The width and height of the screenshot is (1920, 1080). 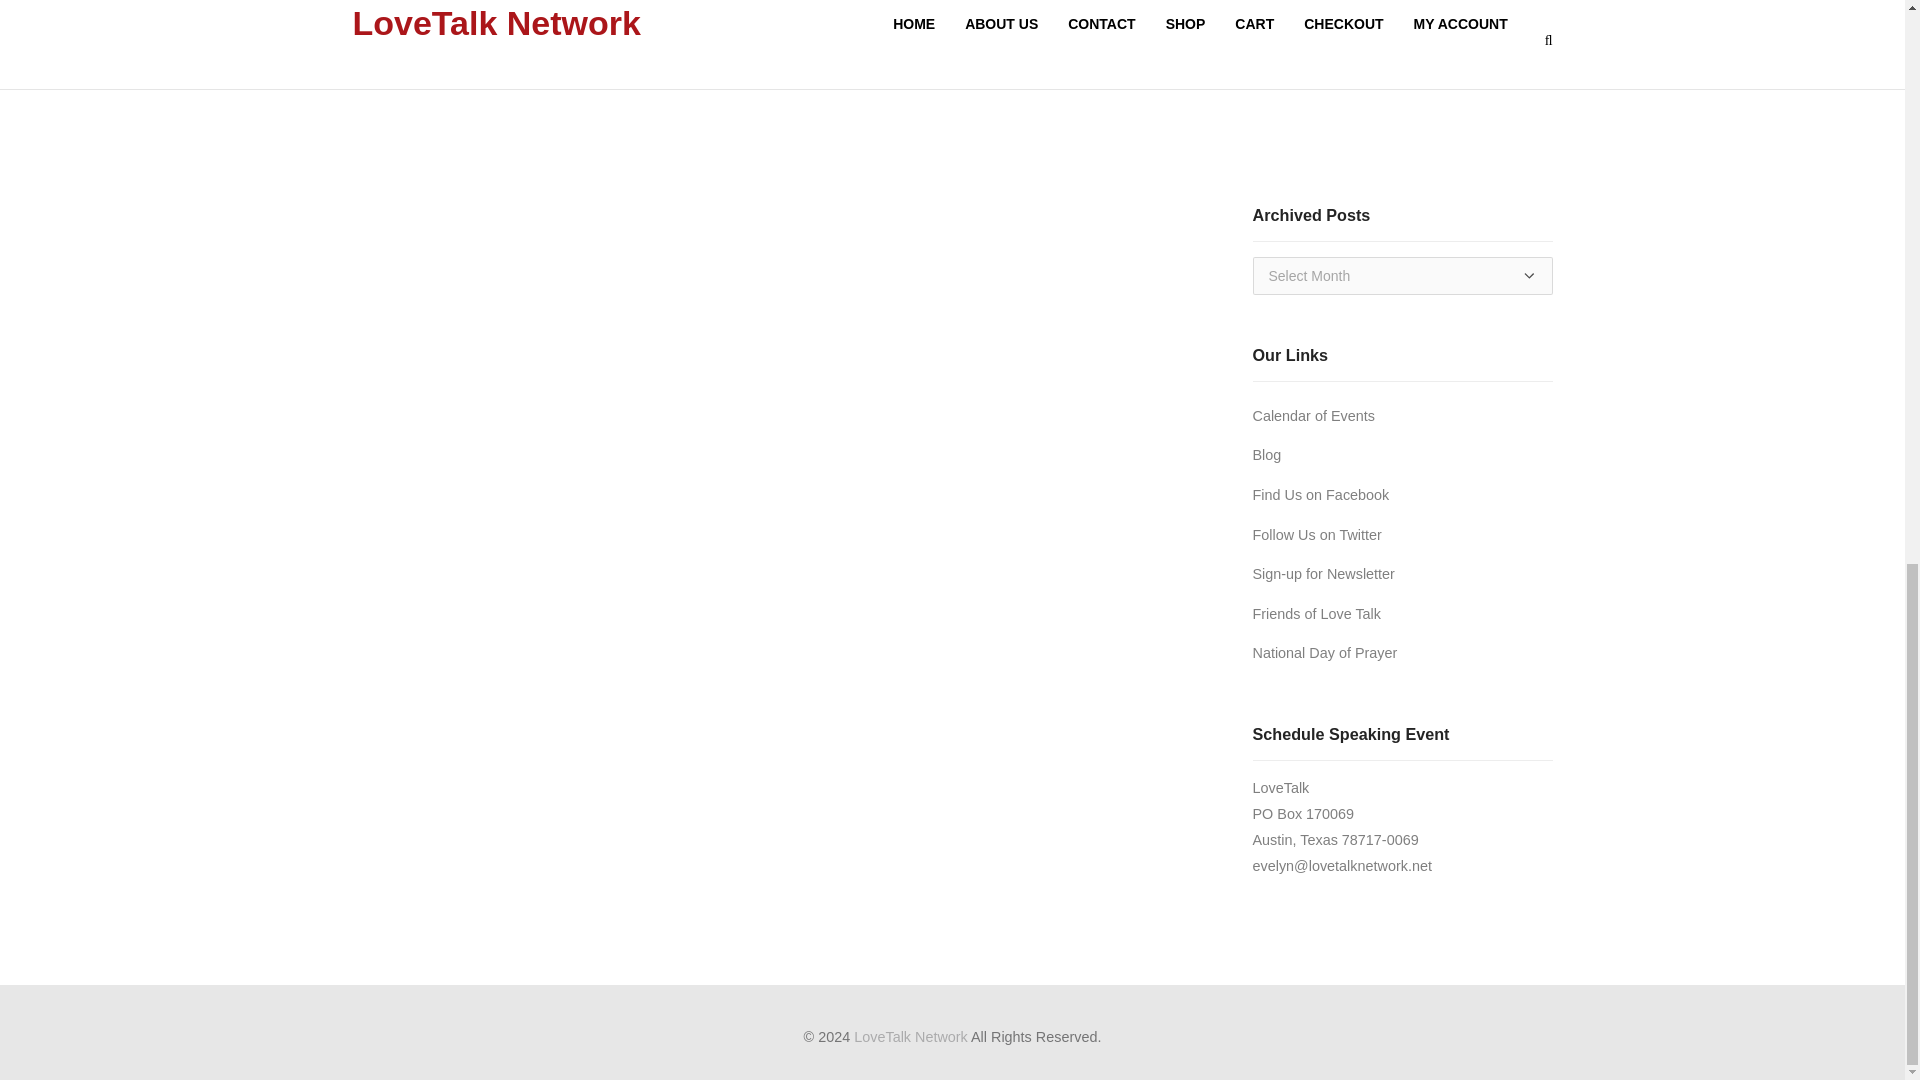 I want to click on logged in, so click(x=478, y=53).